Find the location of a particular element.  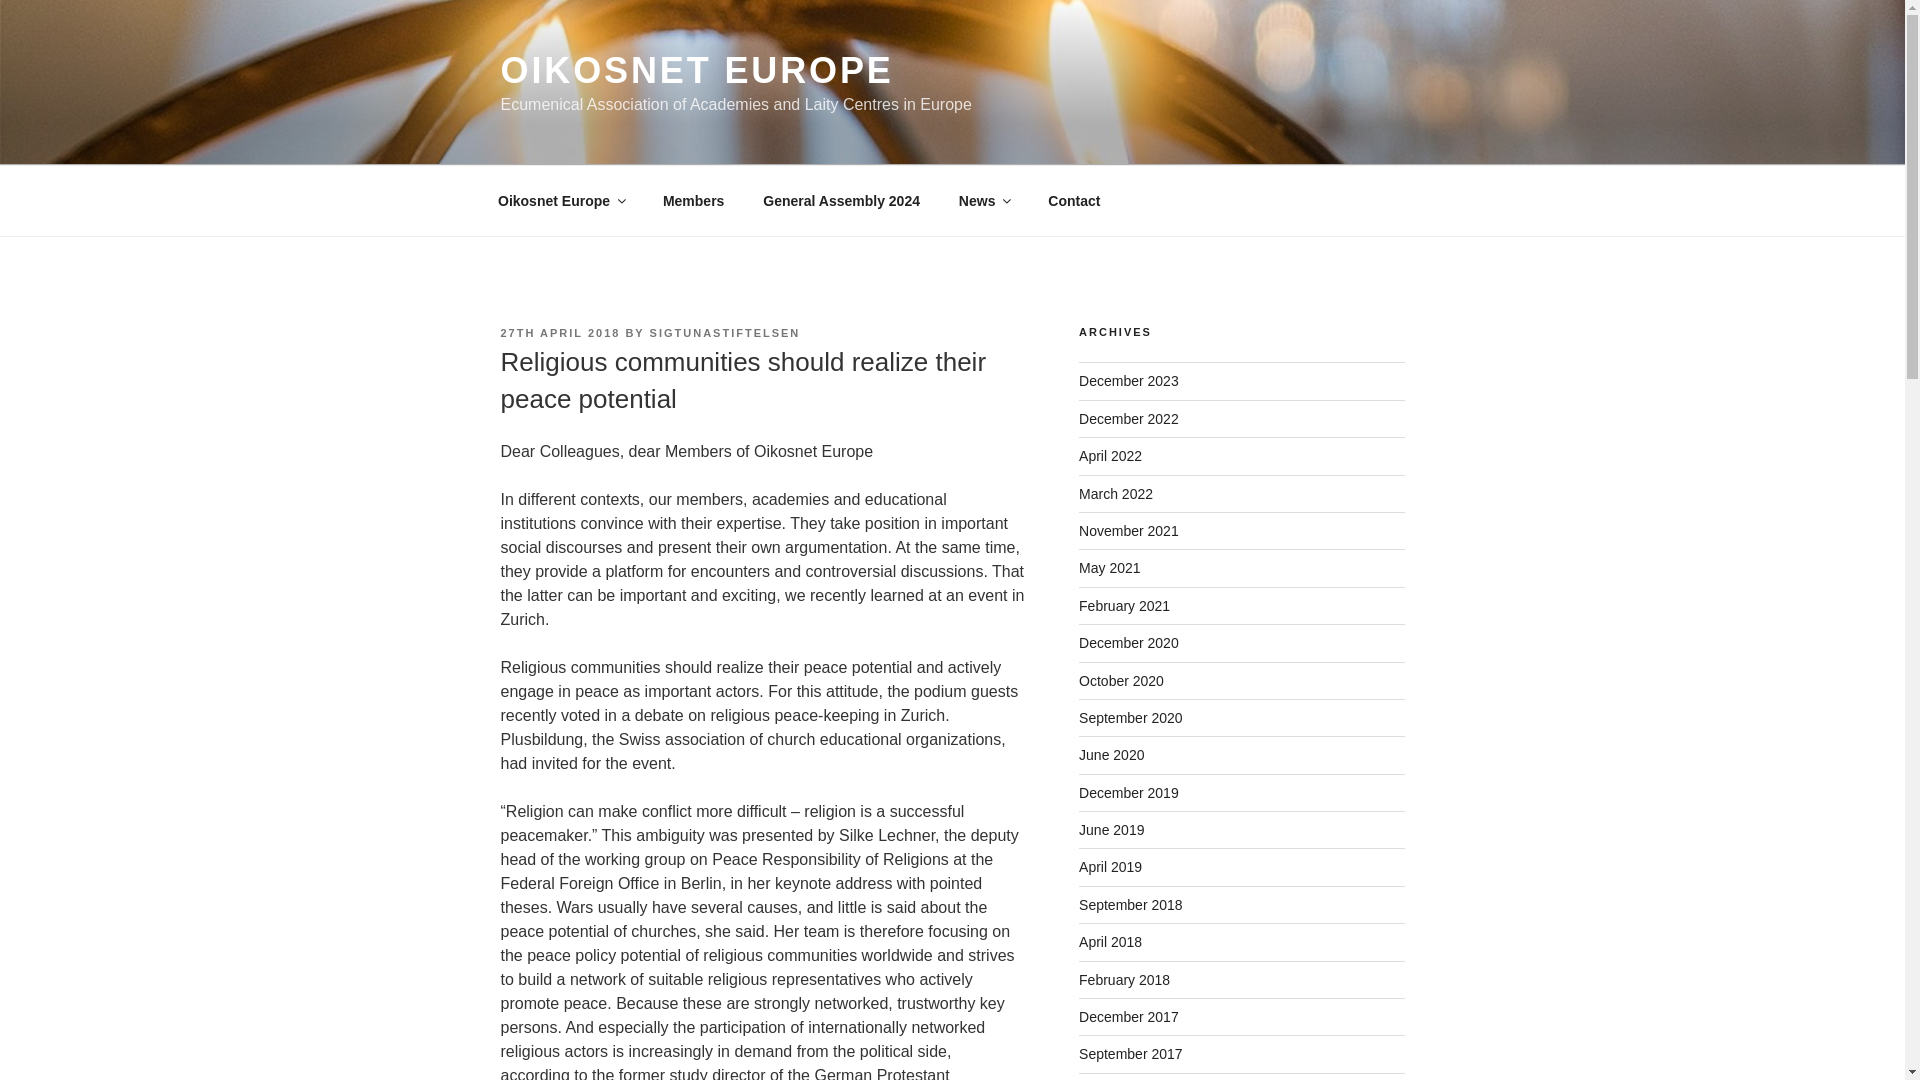

September 2020 is located at coordinates (1130, 717).